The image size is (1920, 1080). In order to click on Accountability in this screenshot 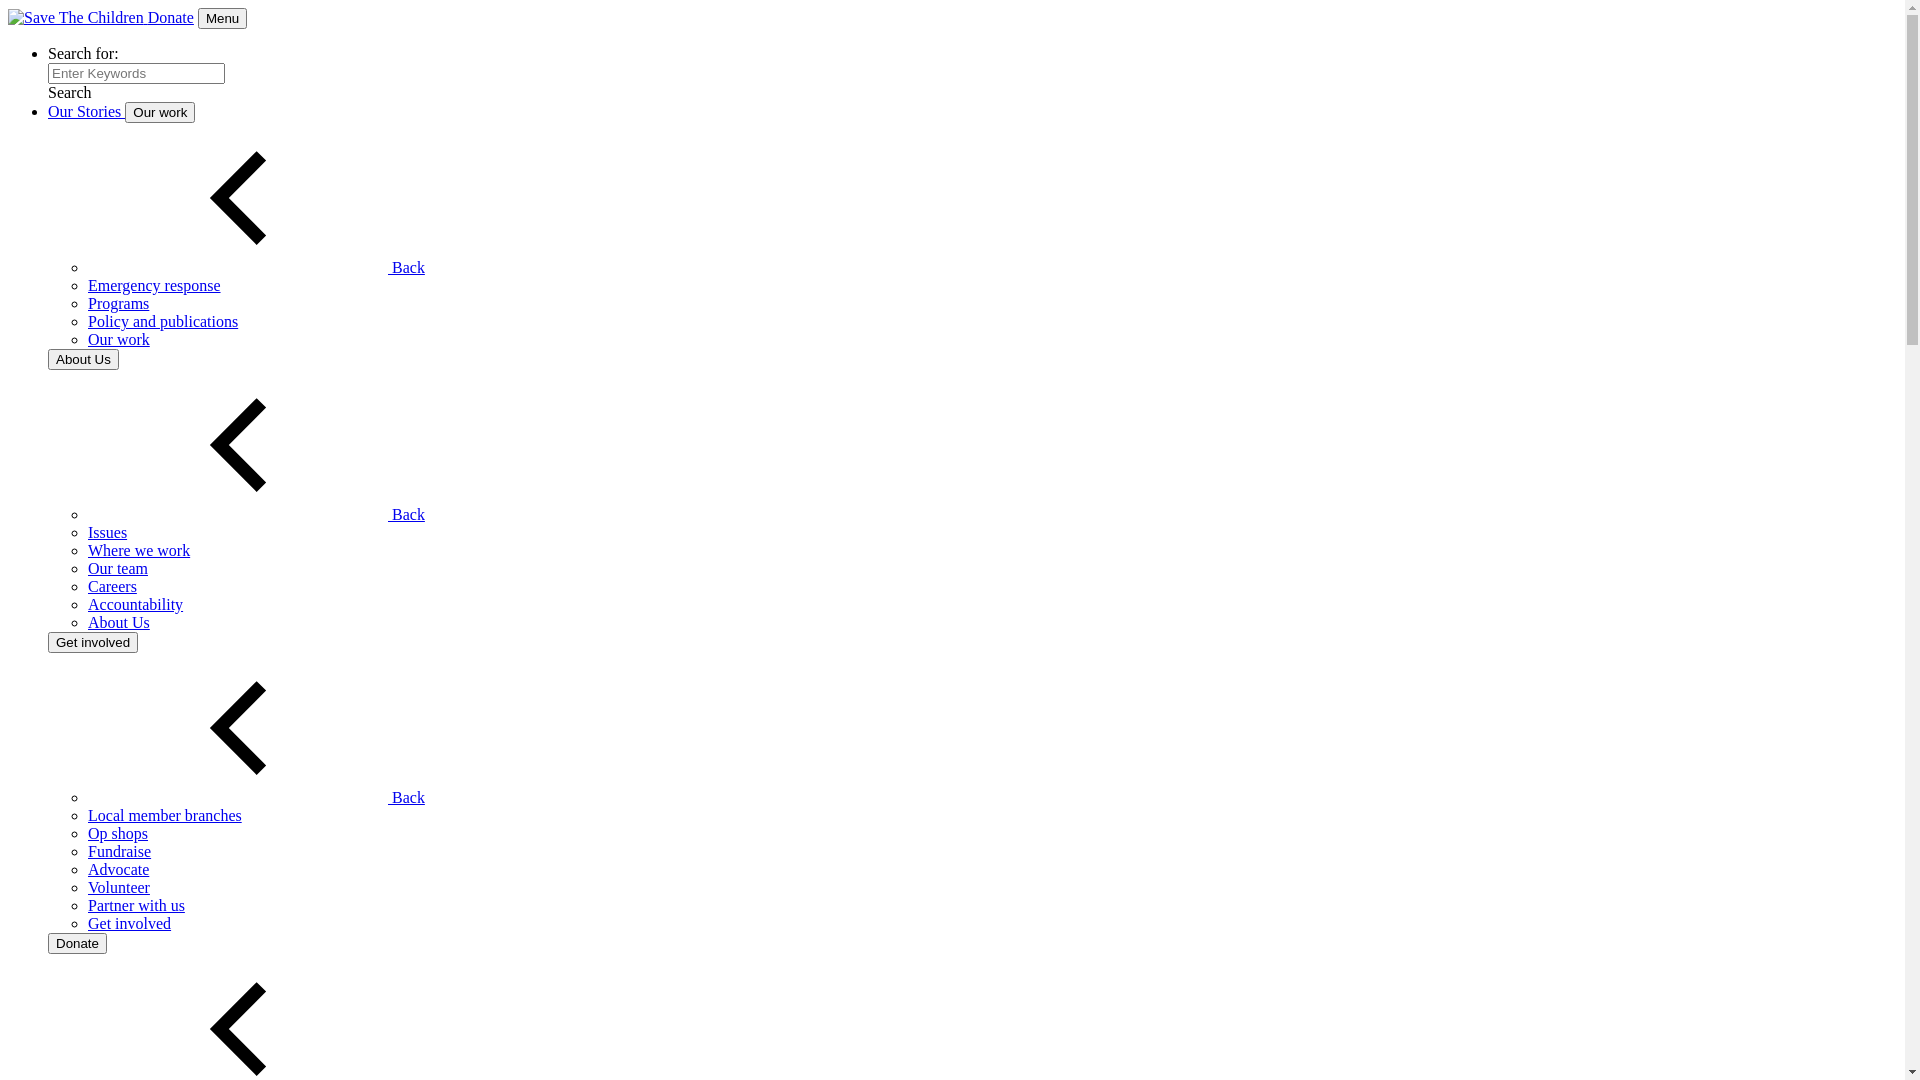, I will do `click(136, 604)`.